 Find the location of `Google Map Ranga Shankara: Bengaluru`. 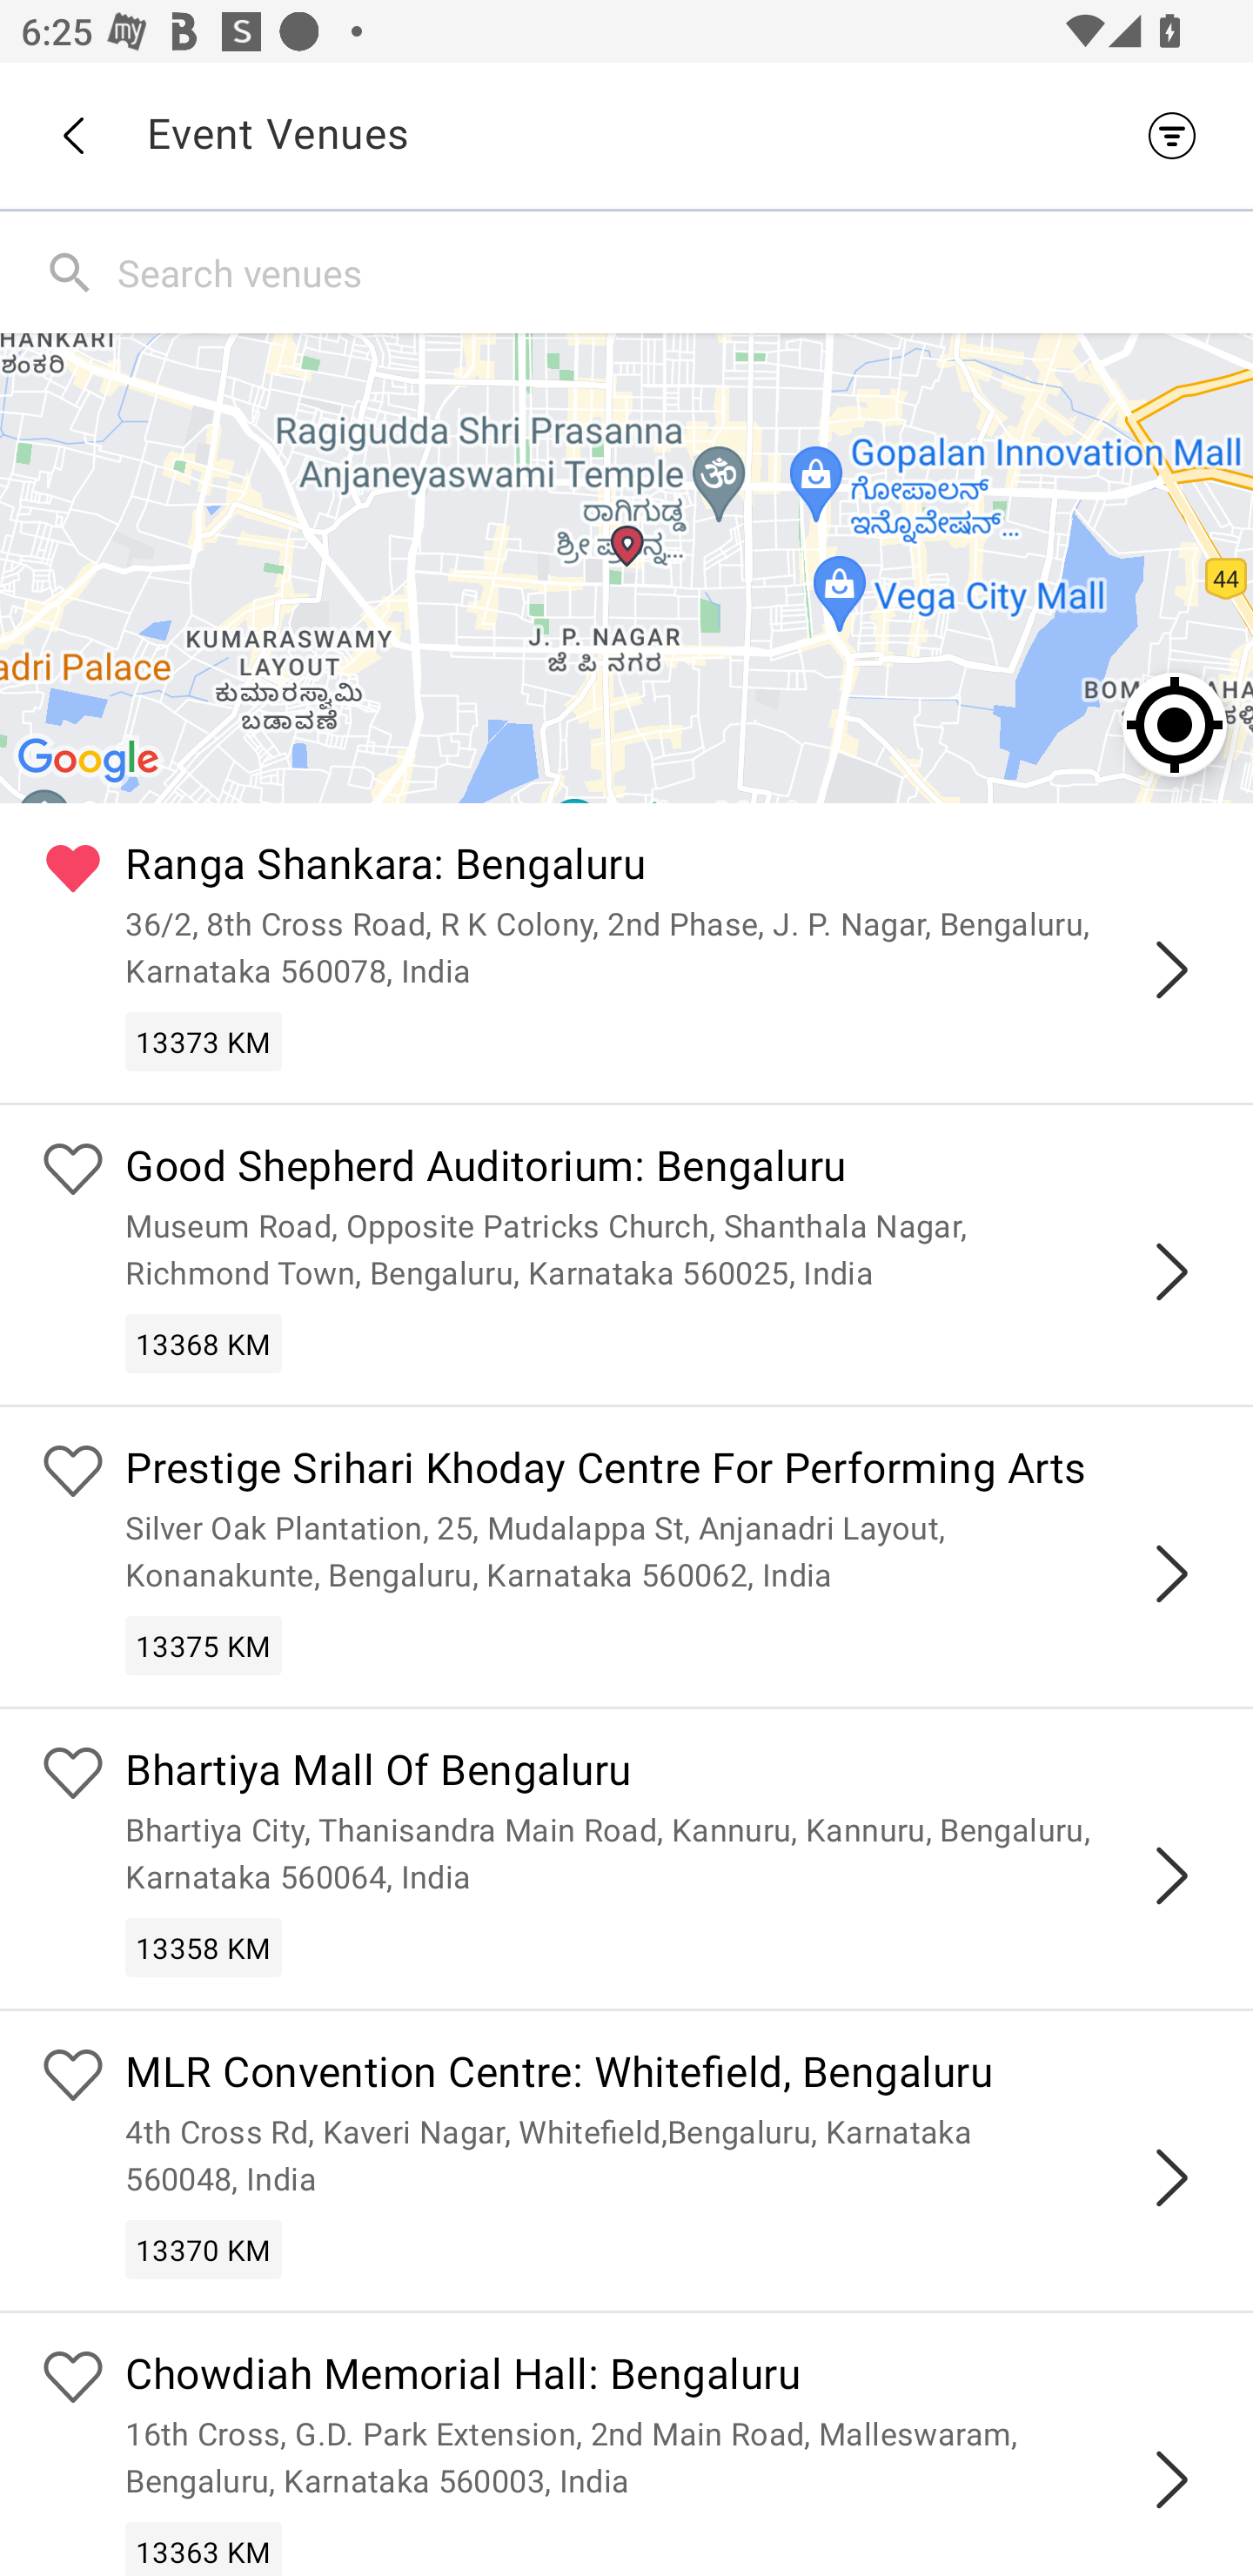

Google Map Ranga Shankara: Bengaluru is located at coordinates (626, 567).